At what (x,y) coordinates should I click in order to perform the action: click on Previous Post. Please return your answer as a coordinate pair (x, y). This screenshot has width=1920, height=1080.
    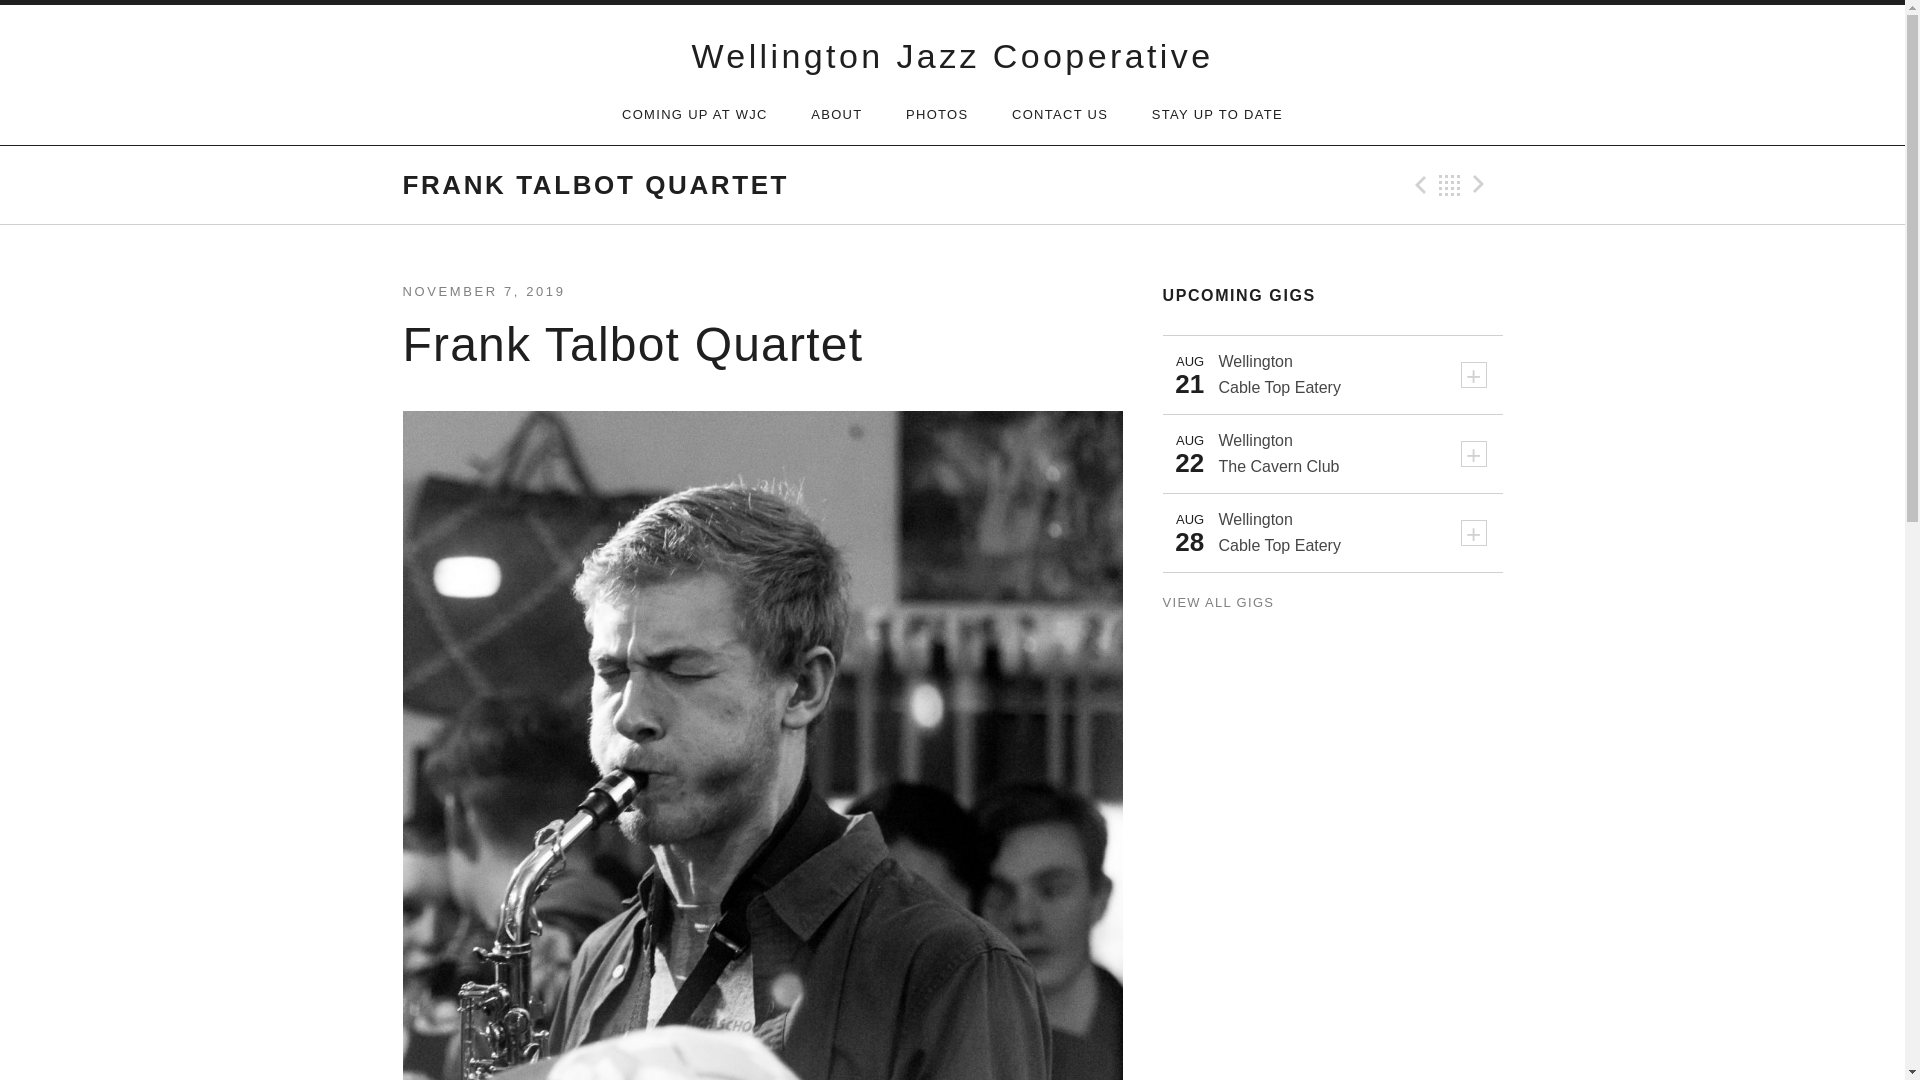
    Looking at the image, I should click on (1418, 184).